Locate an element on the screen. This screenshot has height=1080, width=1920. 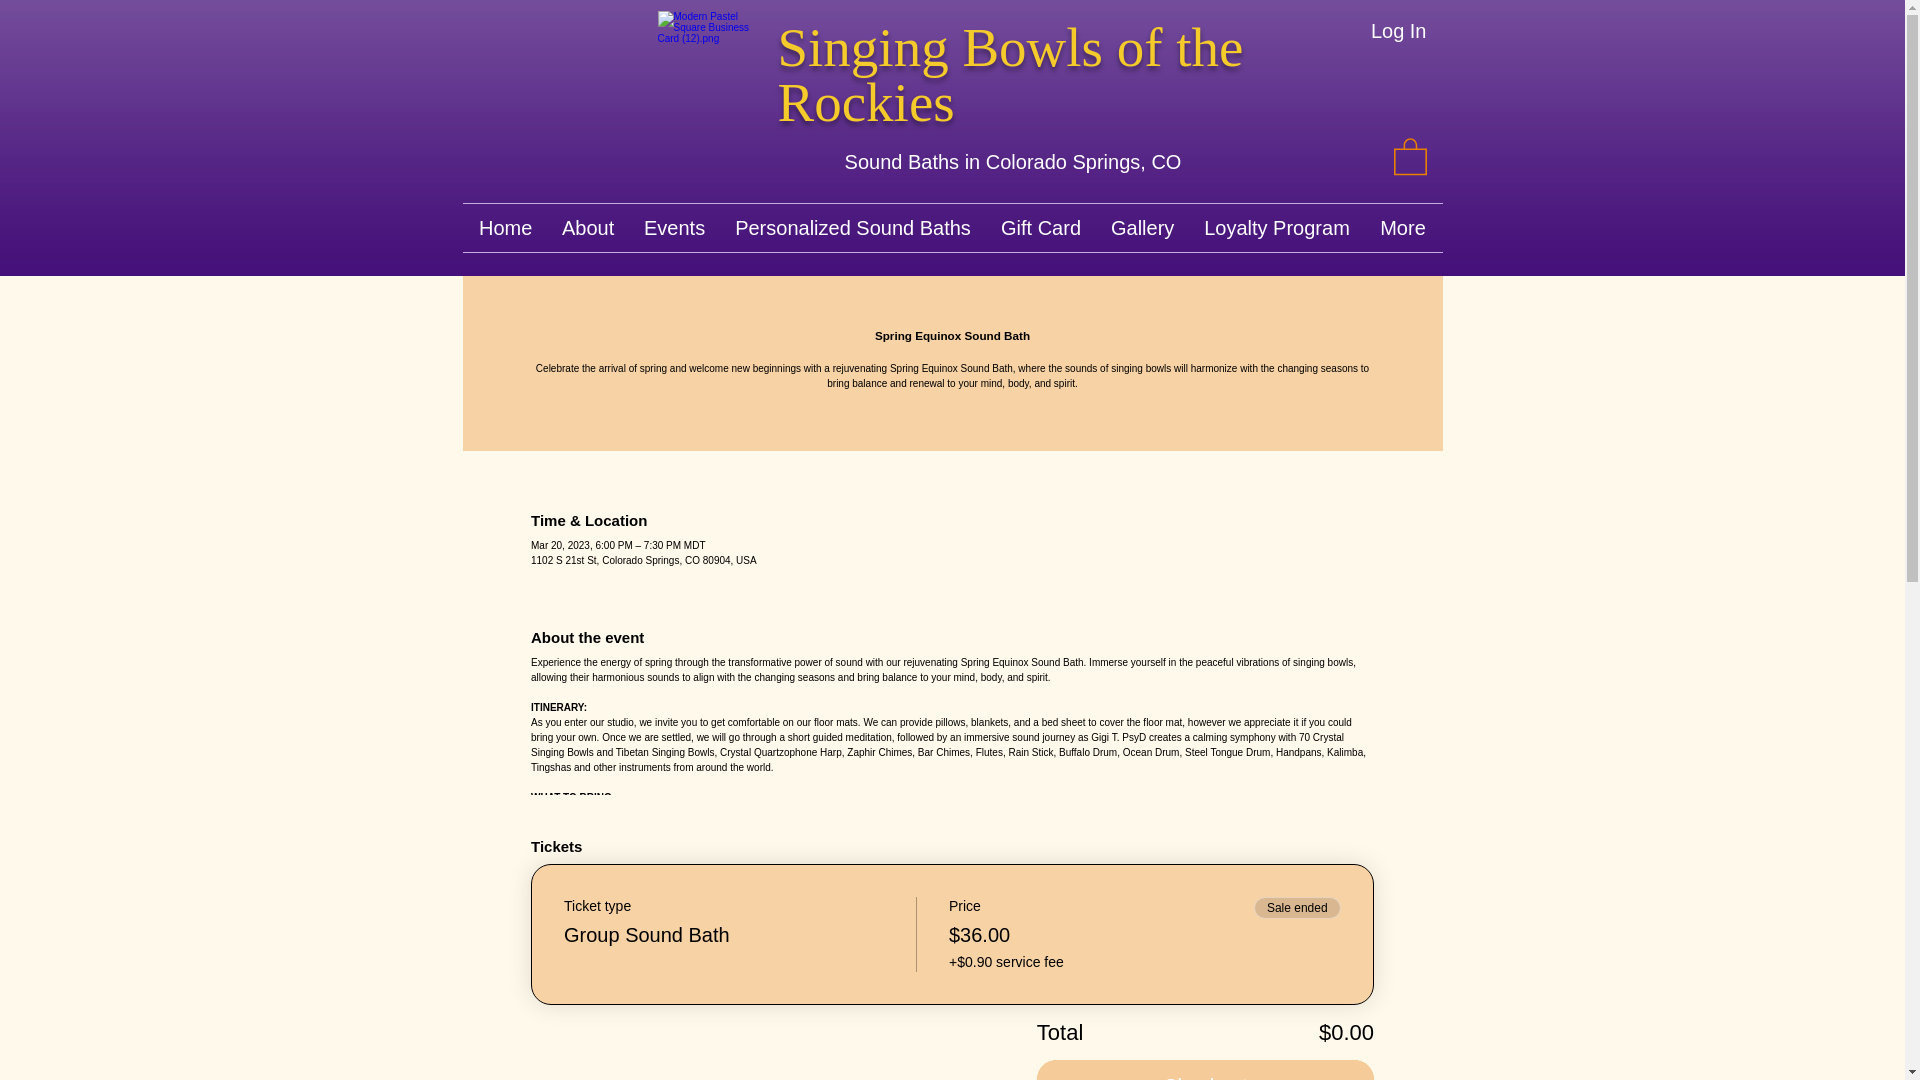
Events is located at coordinates (674, 228).